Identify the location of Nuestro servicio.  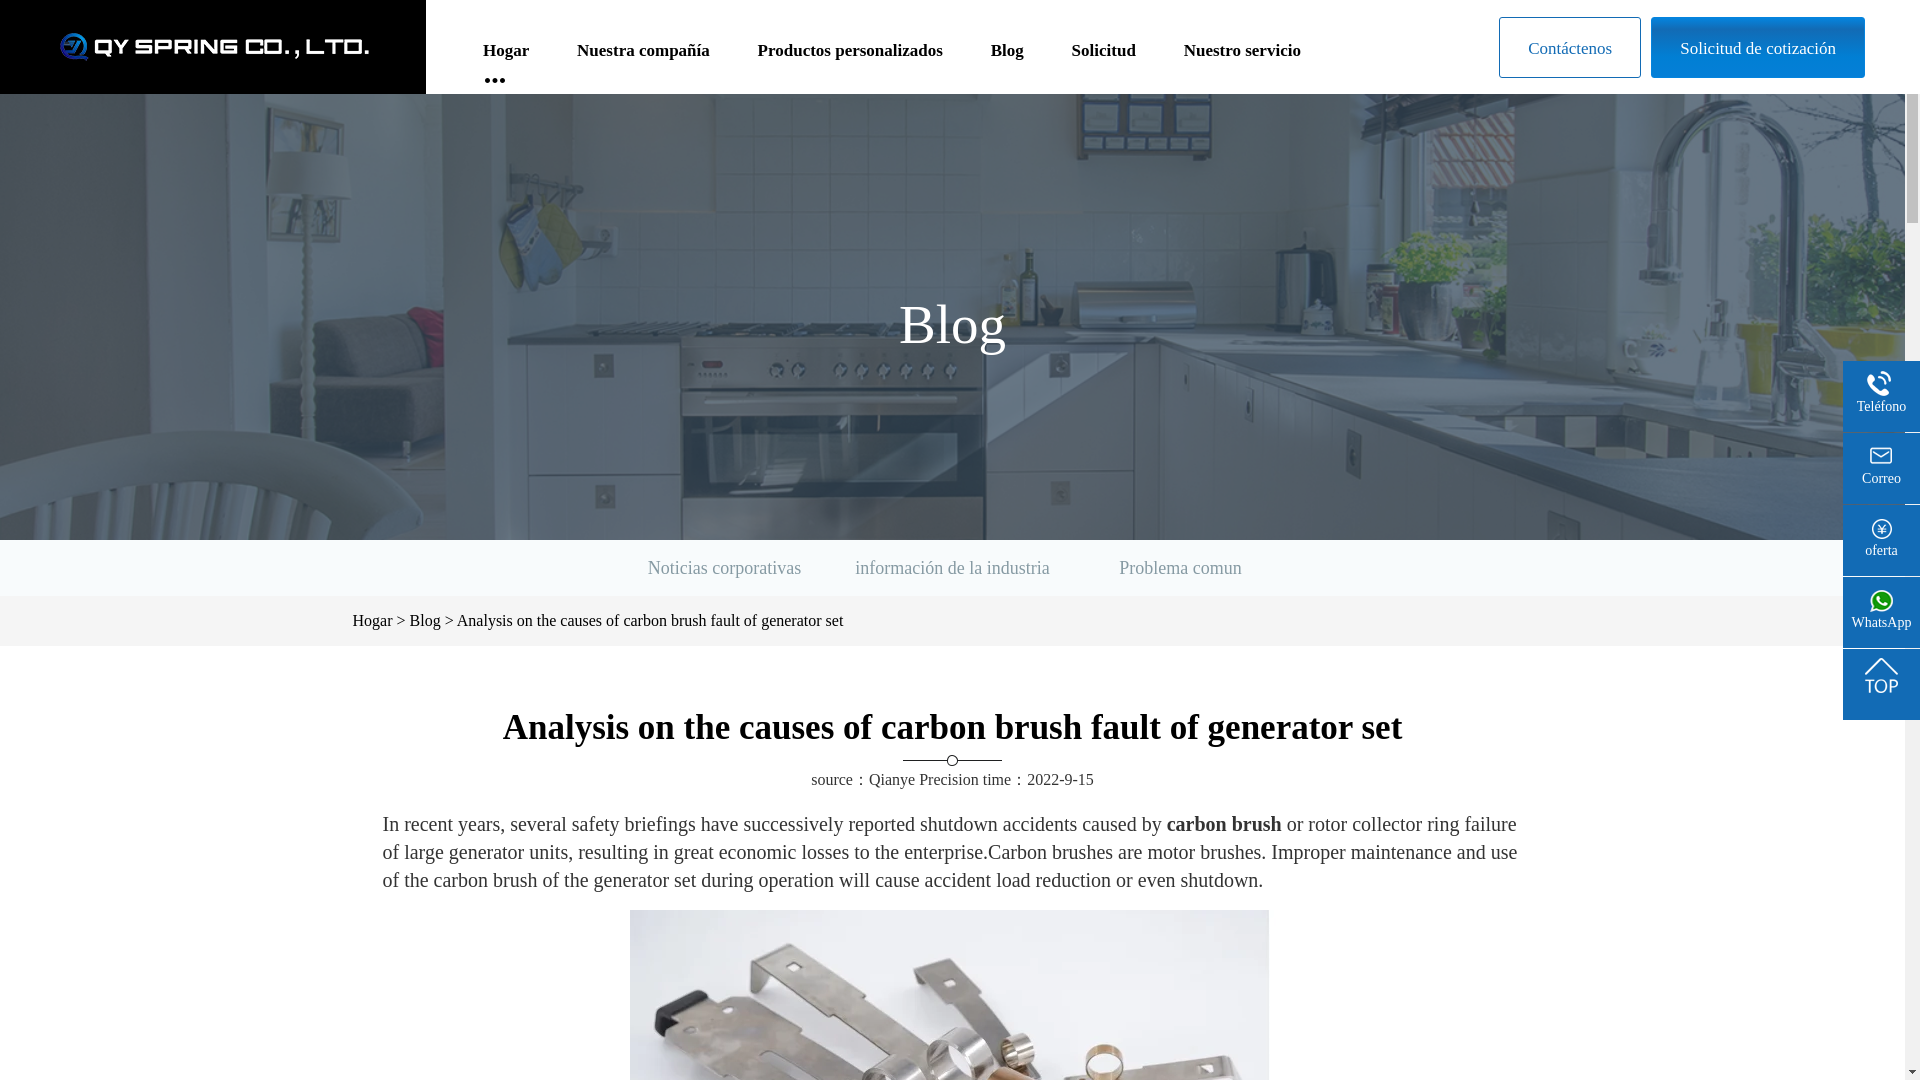
(1242, 60).